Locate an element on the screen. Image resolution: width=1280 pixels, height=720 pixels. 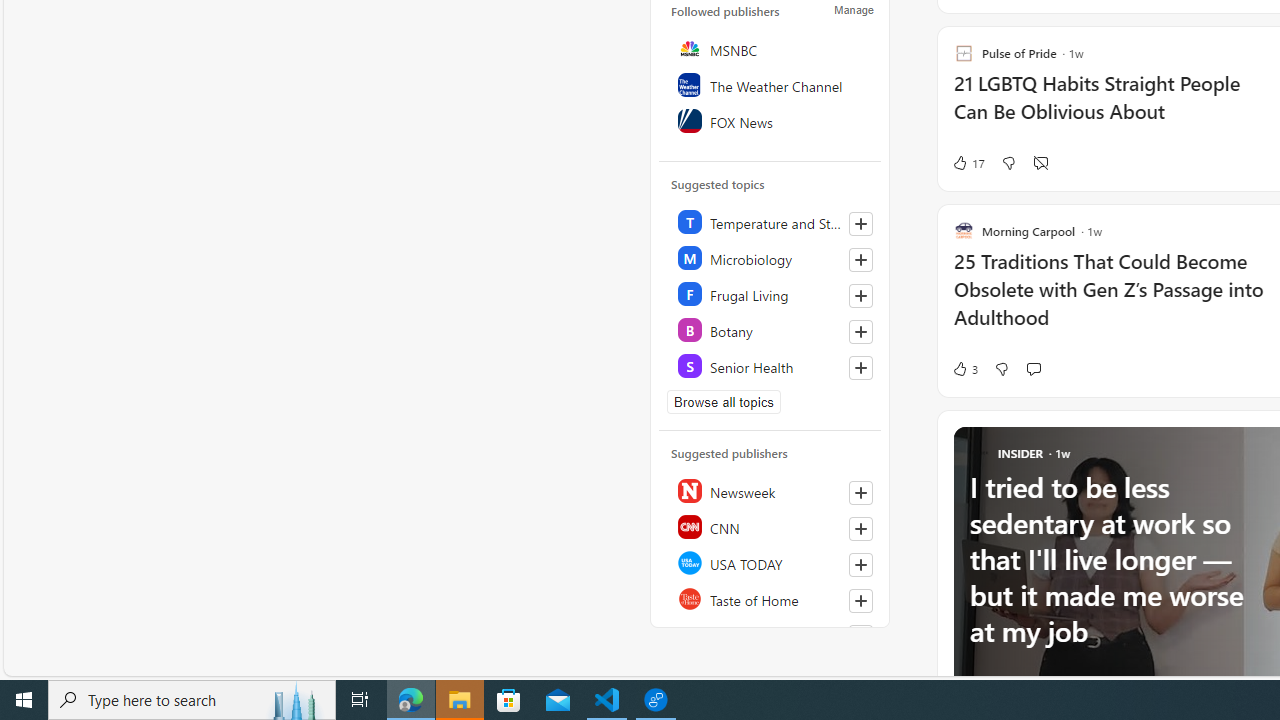
21 LGBTQ Habits Straight People Can Be Oblivious About is located at coordinates (1115, 108).